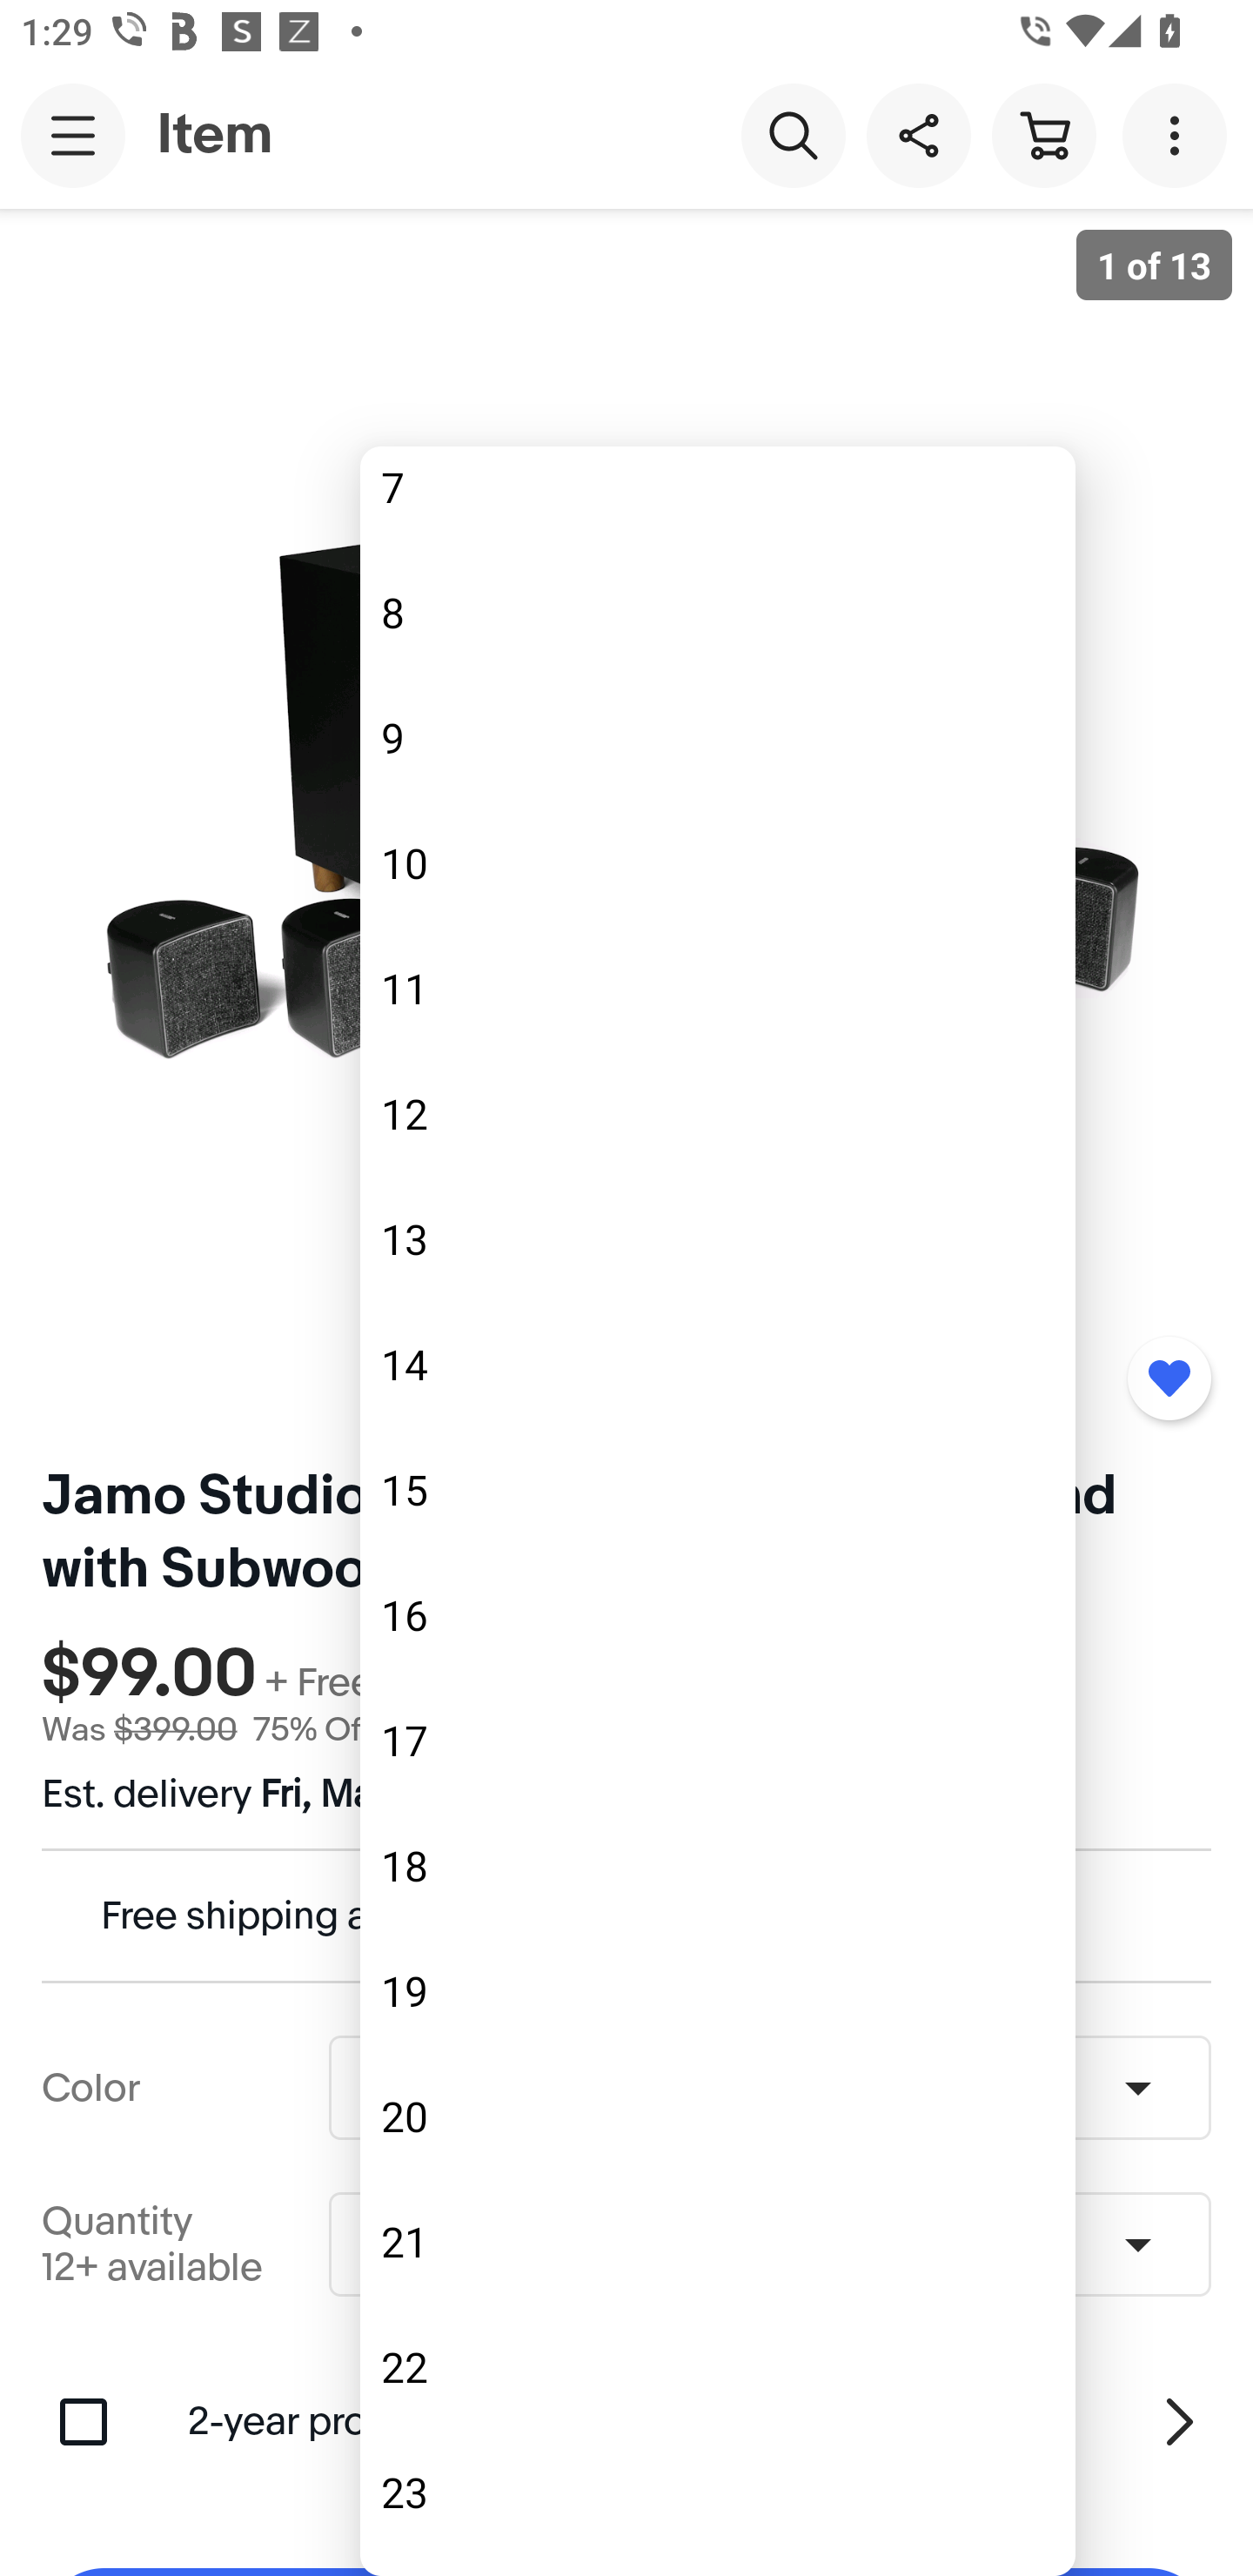 Image resolution: width=1253 pixels, height=2576 pixels. Describe the element at coordinates (717, 1614) in the screenshot. I see `16` at that location.